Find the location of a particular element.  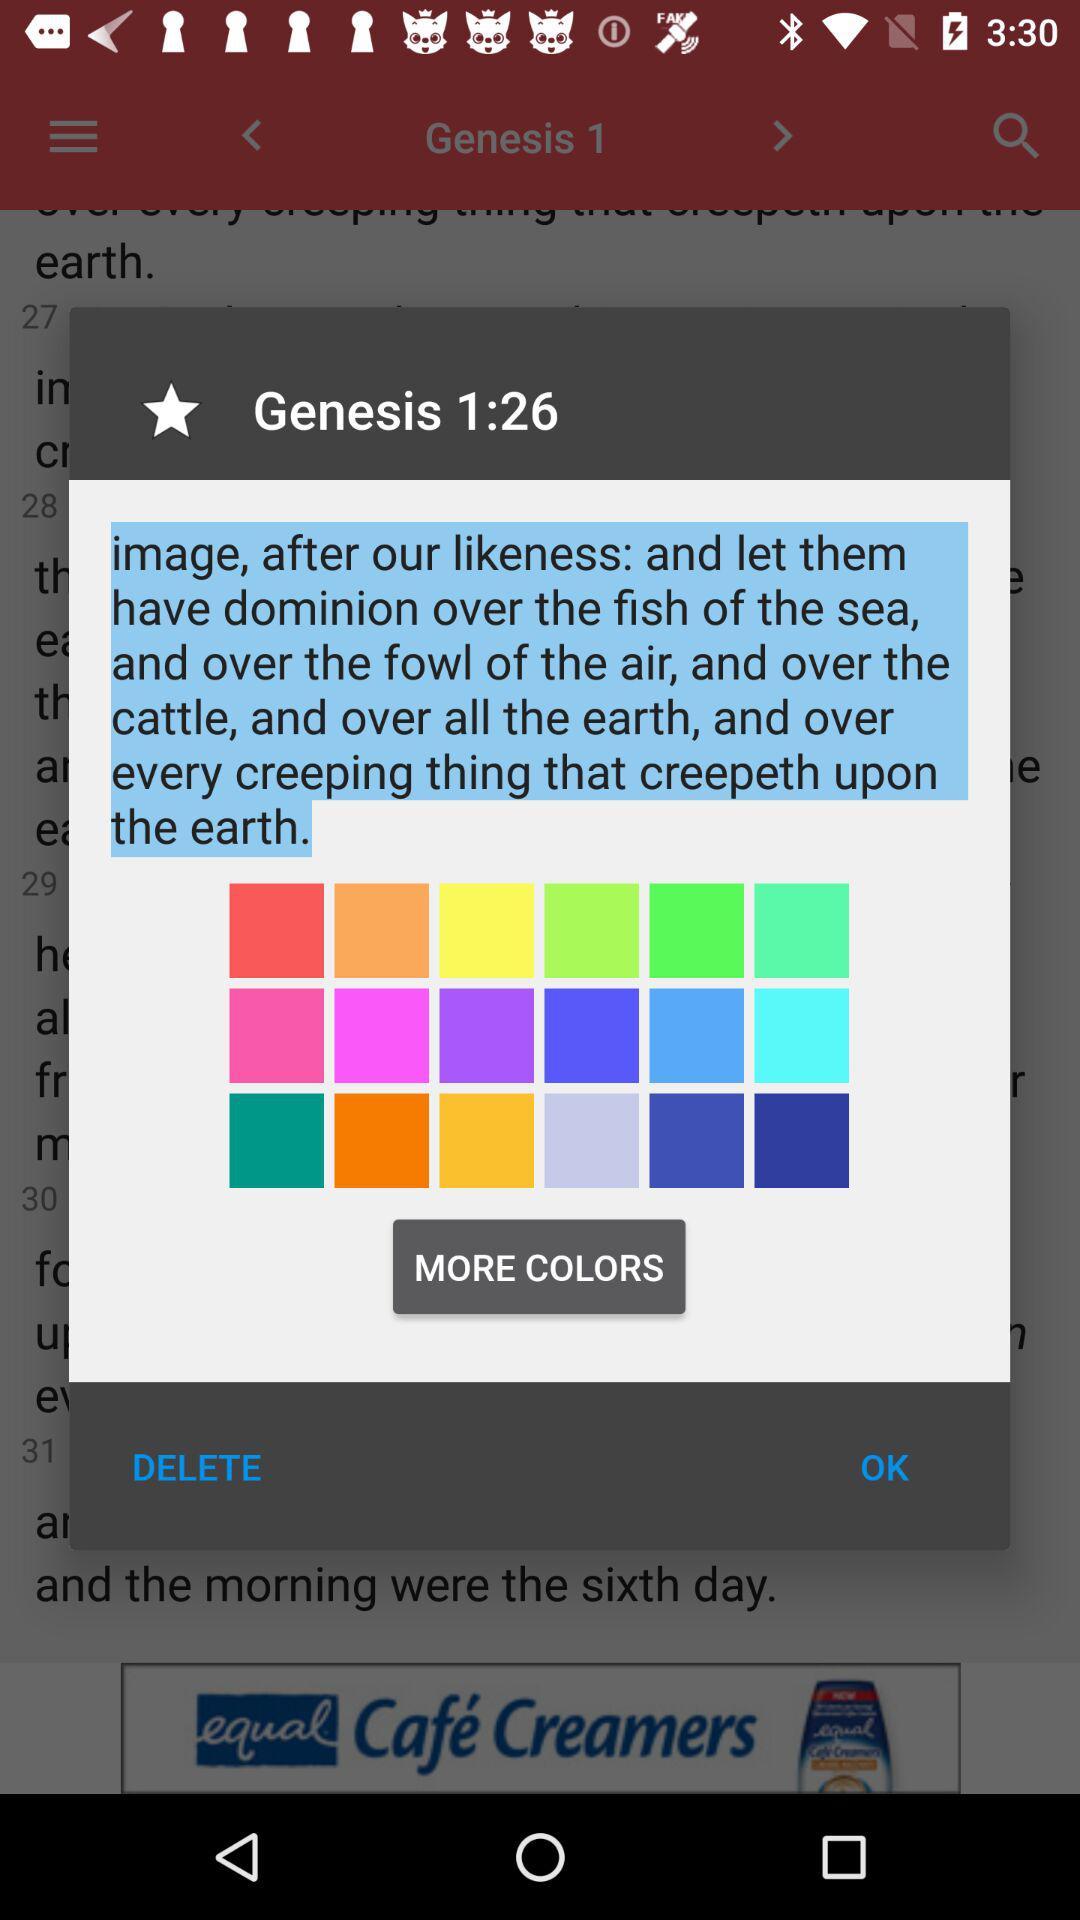

pick the color is located at coordinates (696, 1036).